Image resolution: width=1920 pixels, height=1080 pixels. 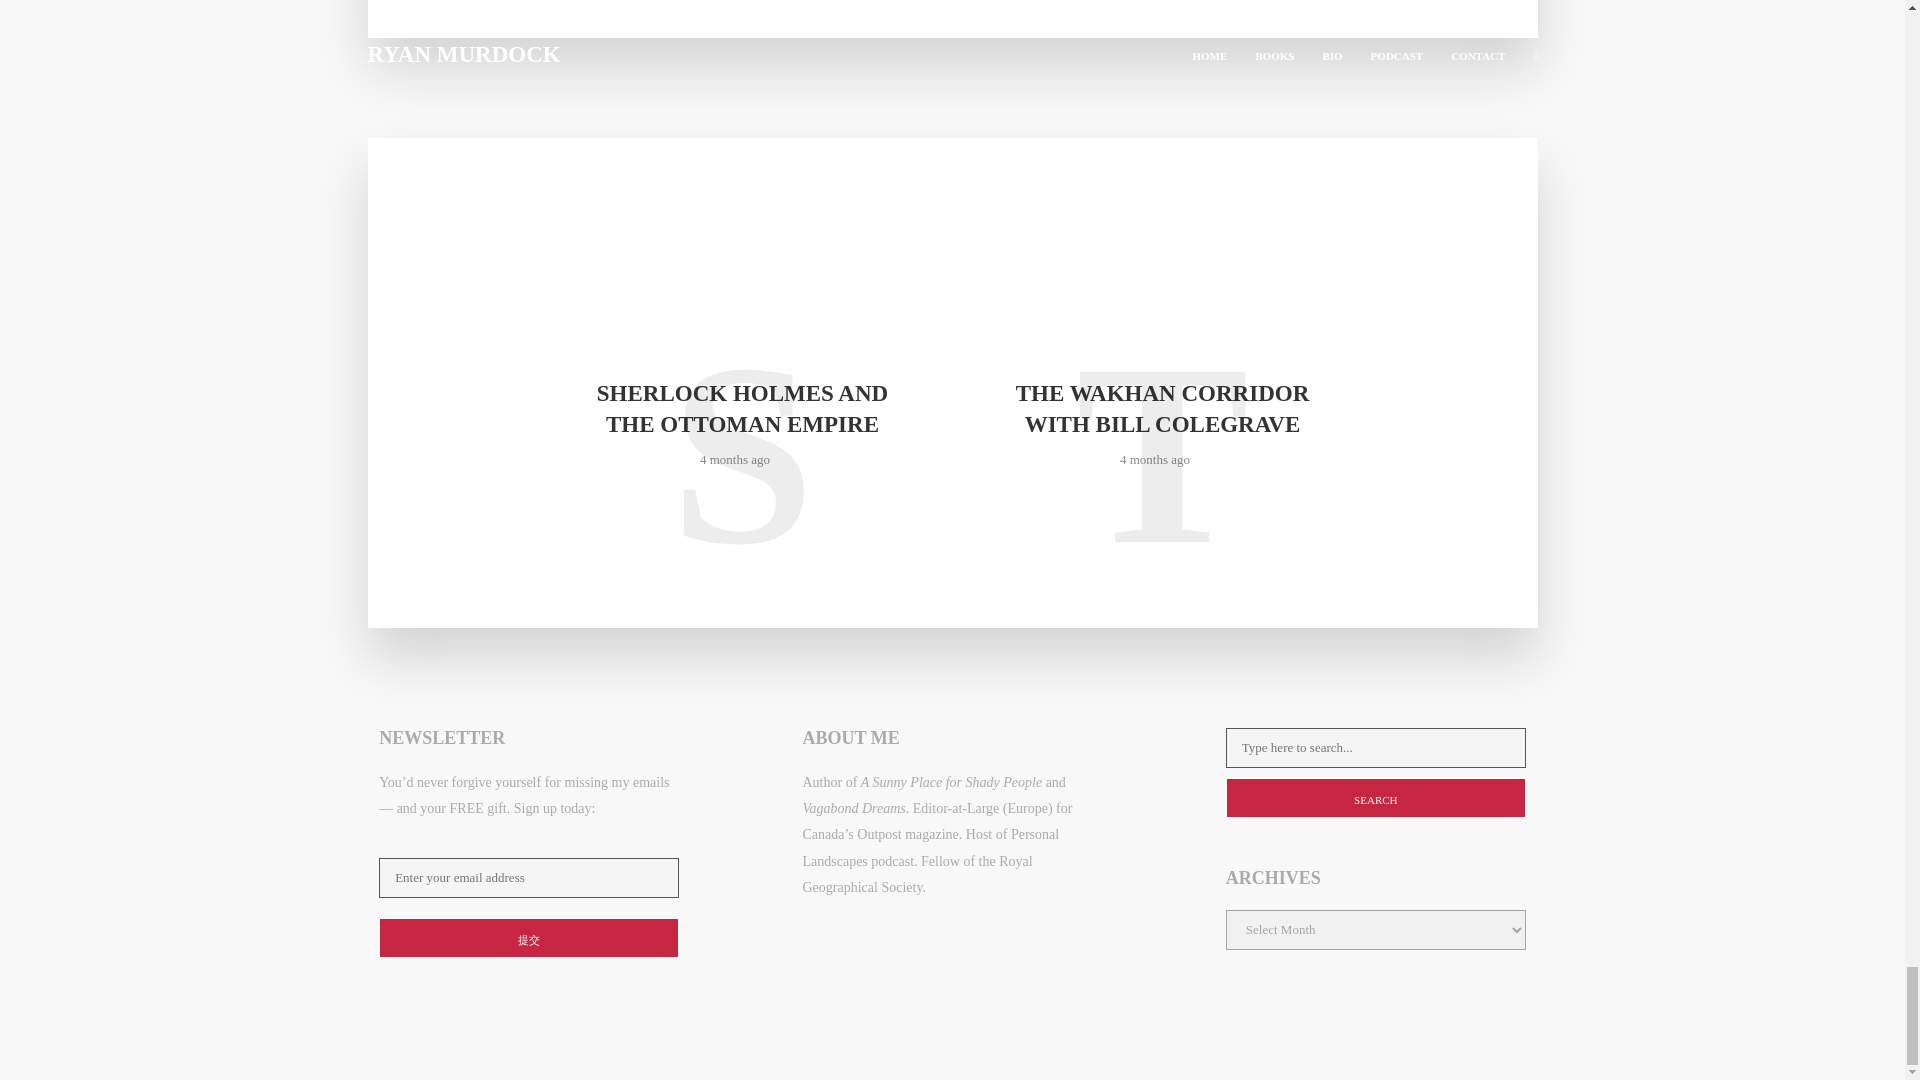 What do you see at coordinates (1161, 408) in the screenshot?
I see `THE WAKHAN CORRIDOR WITH BILL COLEGRAVE` at bounding box center [1161, 408].